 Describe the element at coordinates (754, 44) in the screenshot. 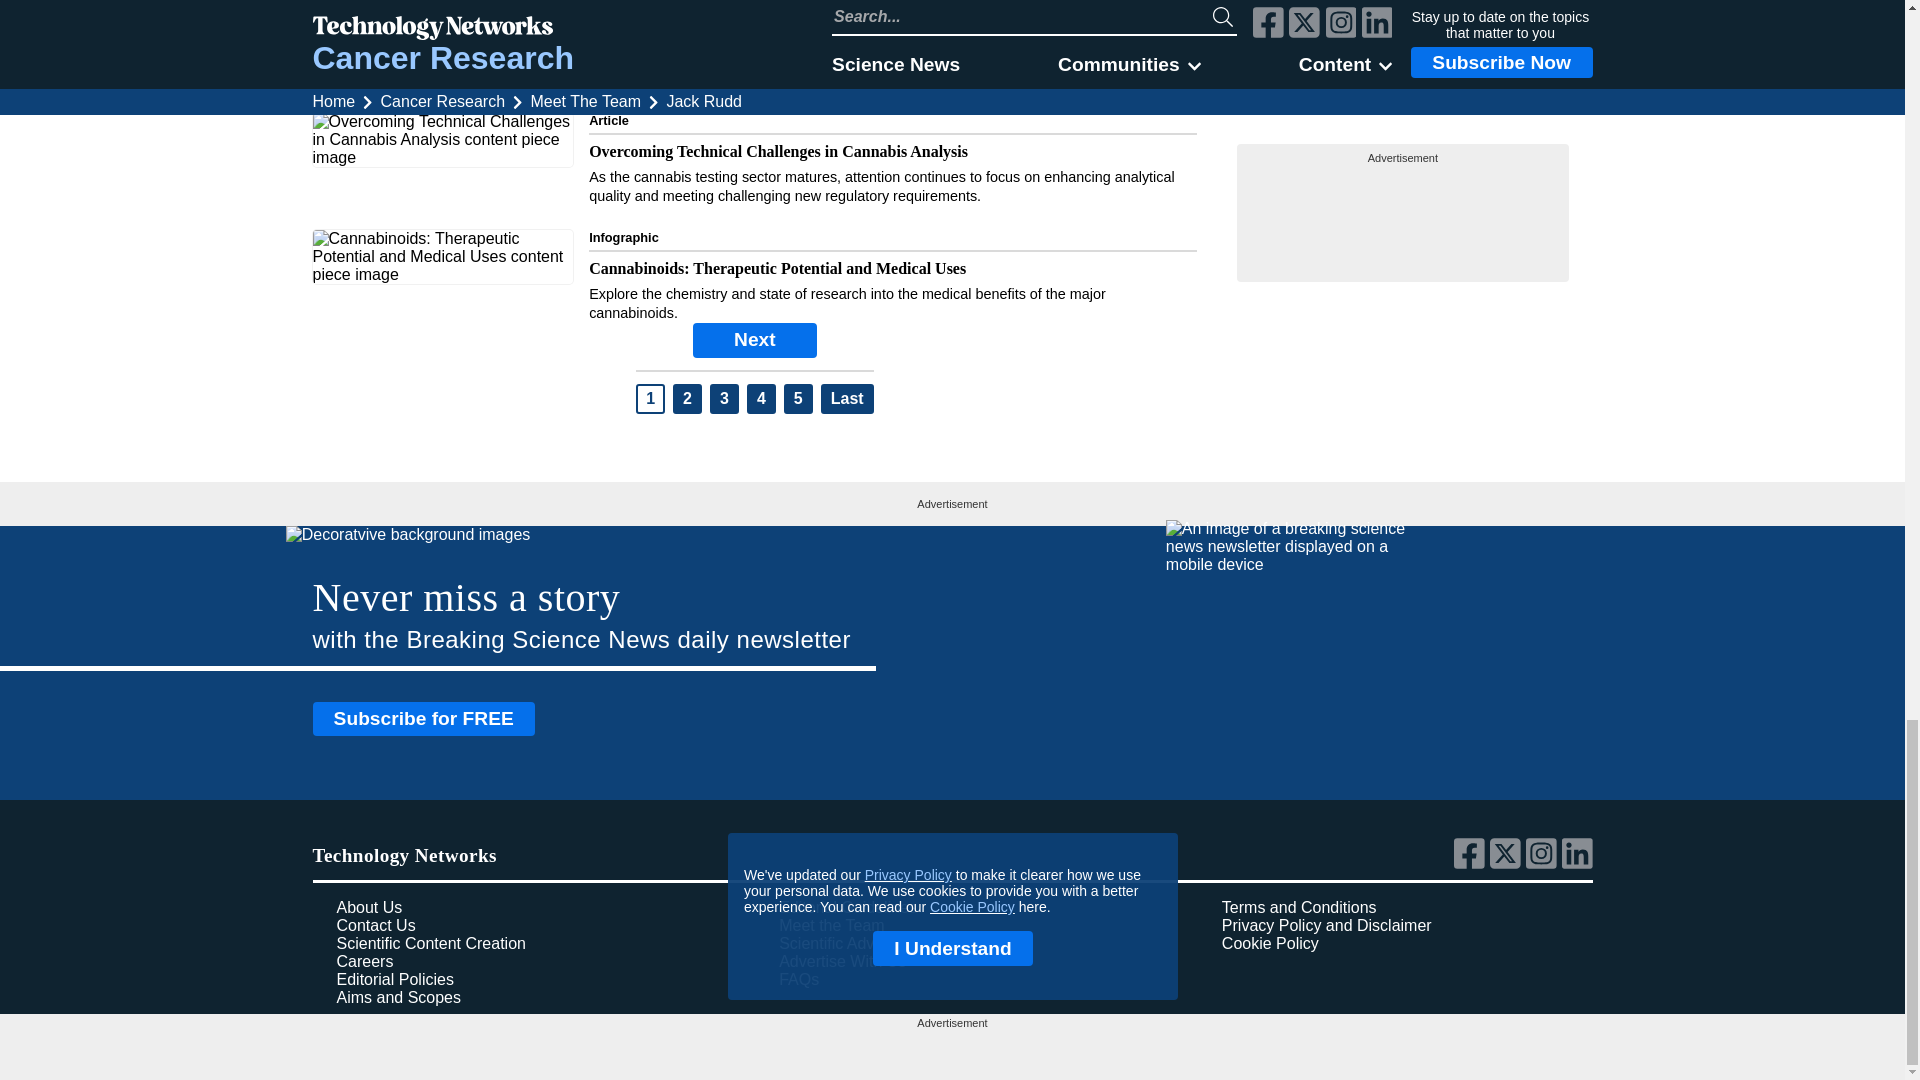

I see `Click to view "Trends in the Cannabis Testing Industry"` at that location.